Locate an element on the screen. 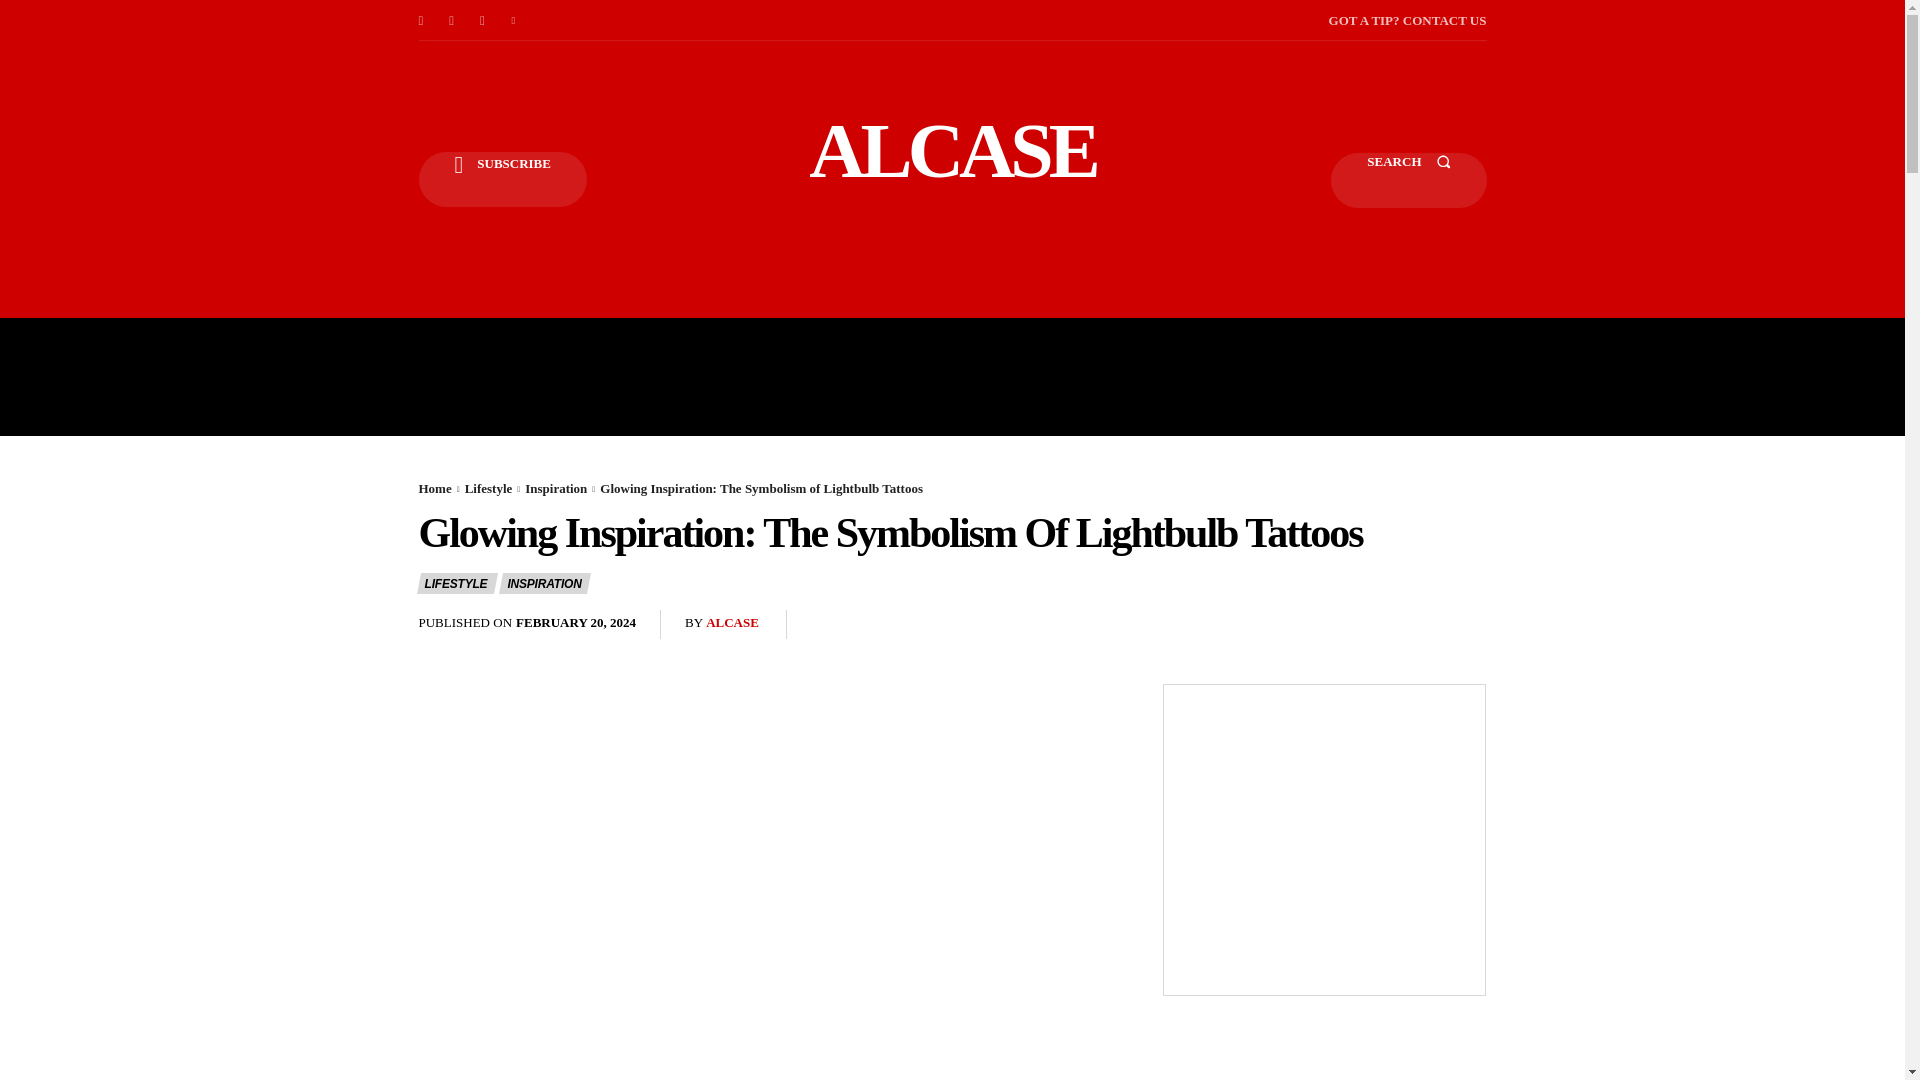 The image size is (1920, 1080). Instagram is located at coordinates (452, 20).